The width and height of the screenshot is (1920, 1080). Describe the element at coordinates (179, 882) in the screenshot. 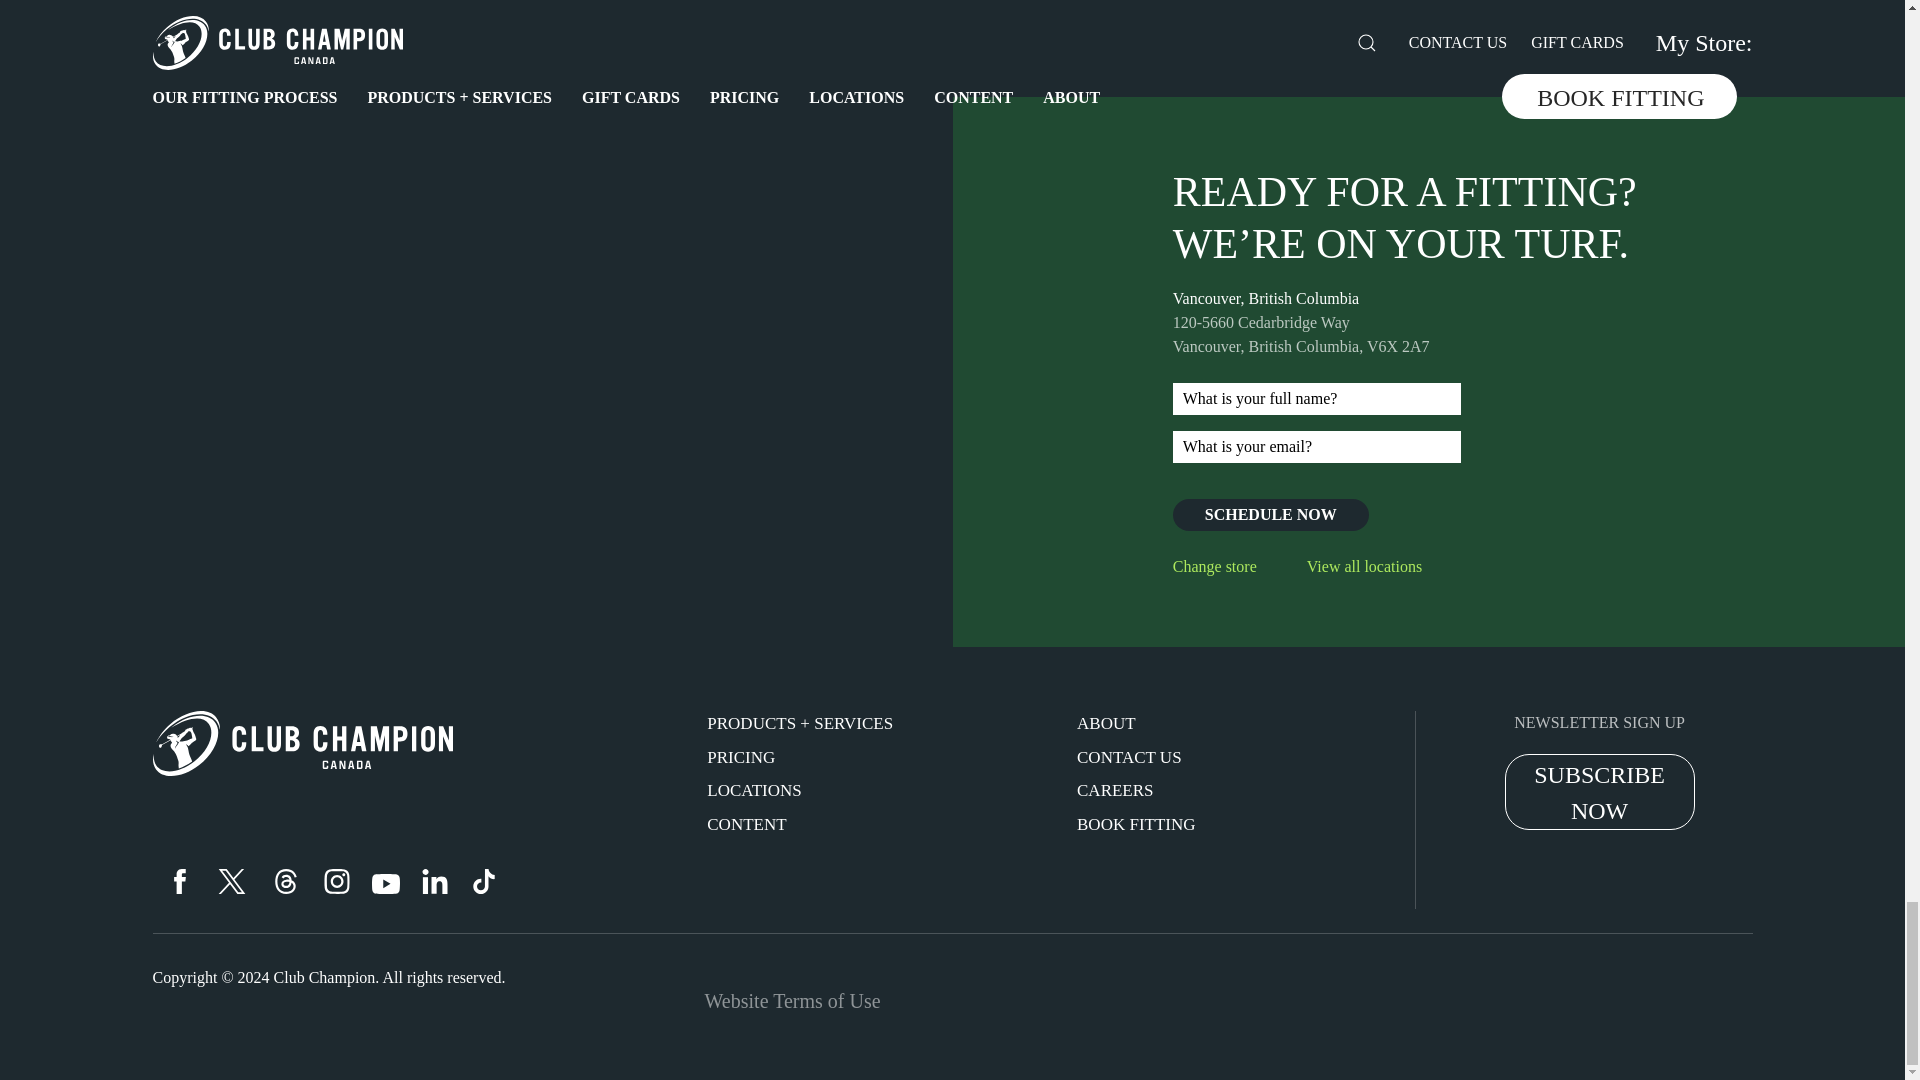

I see `Link to Our Facebook` at that location.